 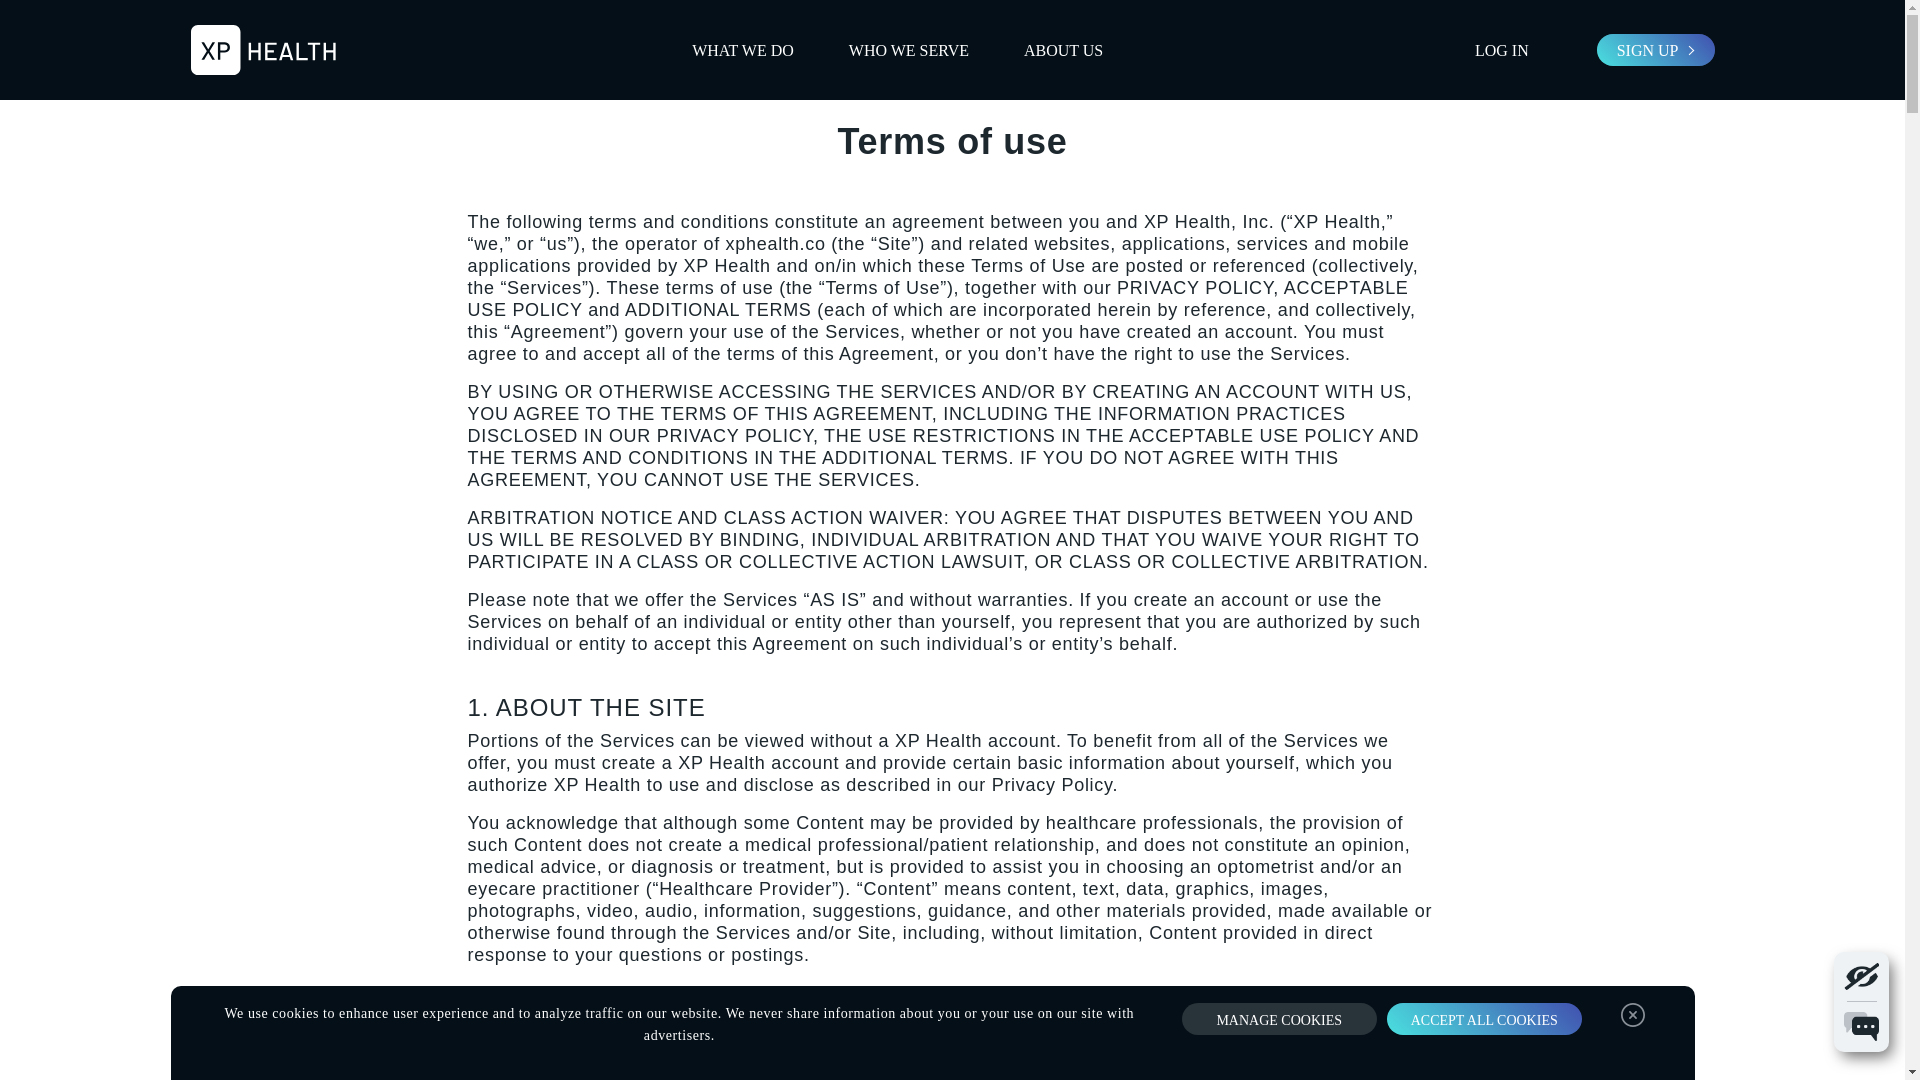 I want to click on WHO WE SERVE, so click(x=908, y=49).